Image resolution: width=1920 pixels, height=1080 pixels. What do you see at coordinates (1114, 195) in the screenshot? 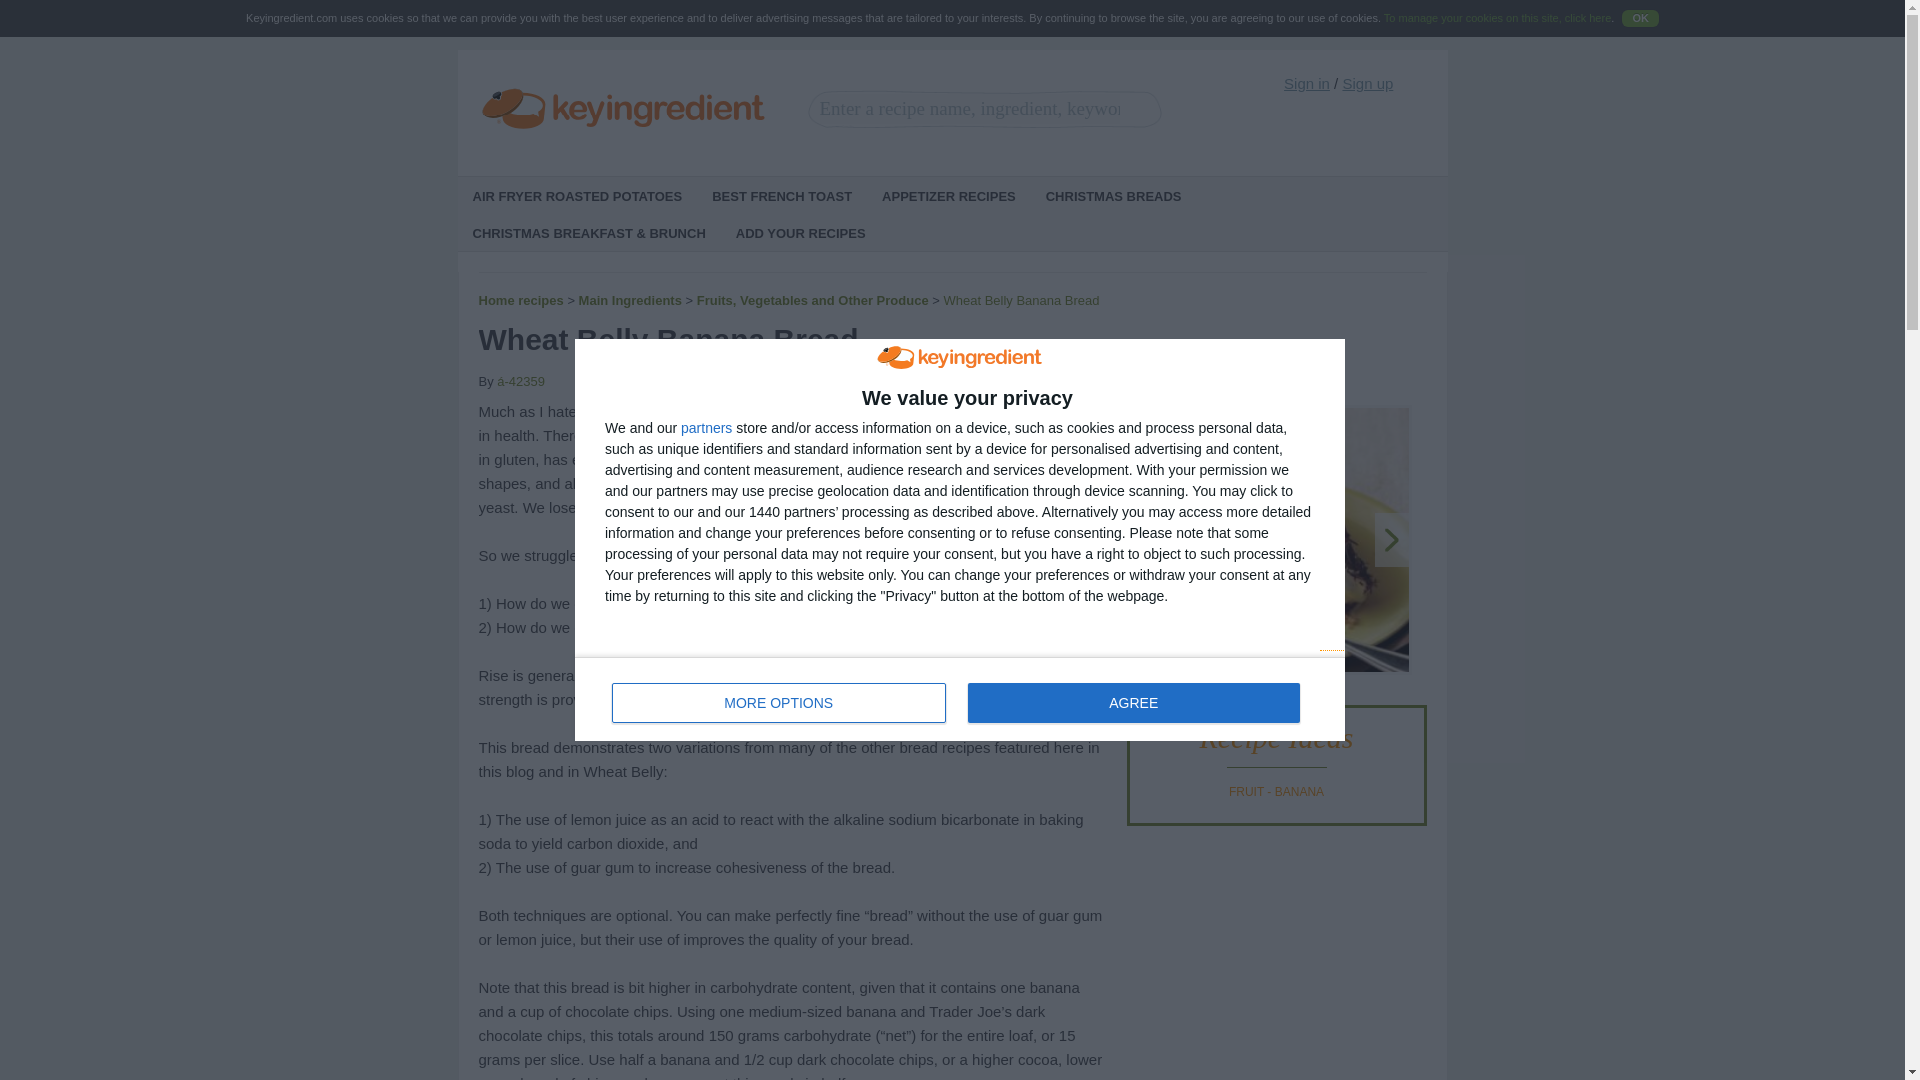
I see `CHRISTMAS BREADS` at bounding box center [1114, 195].